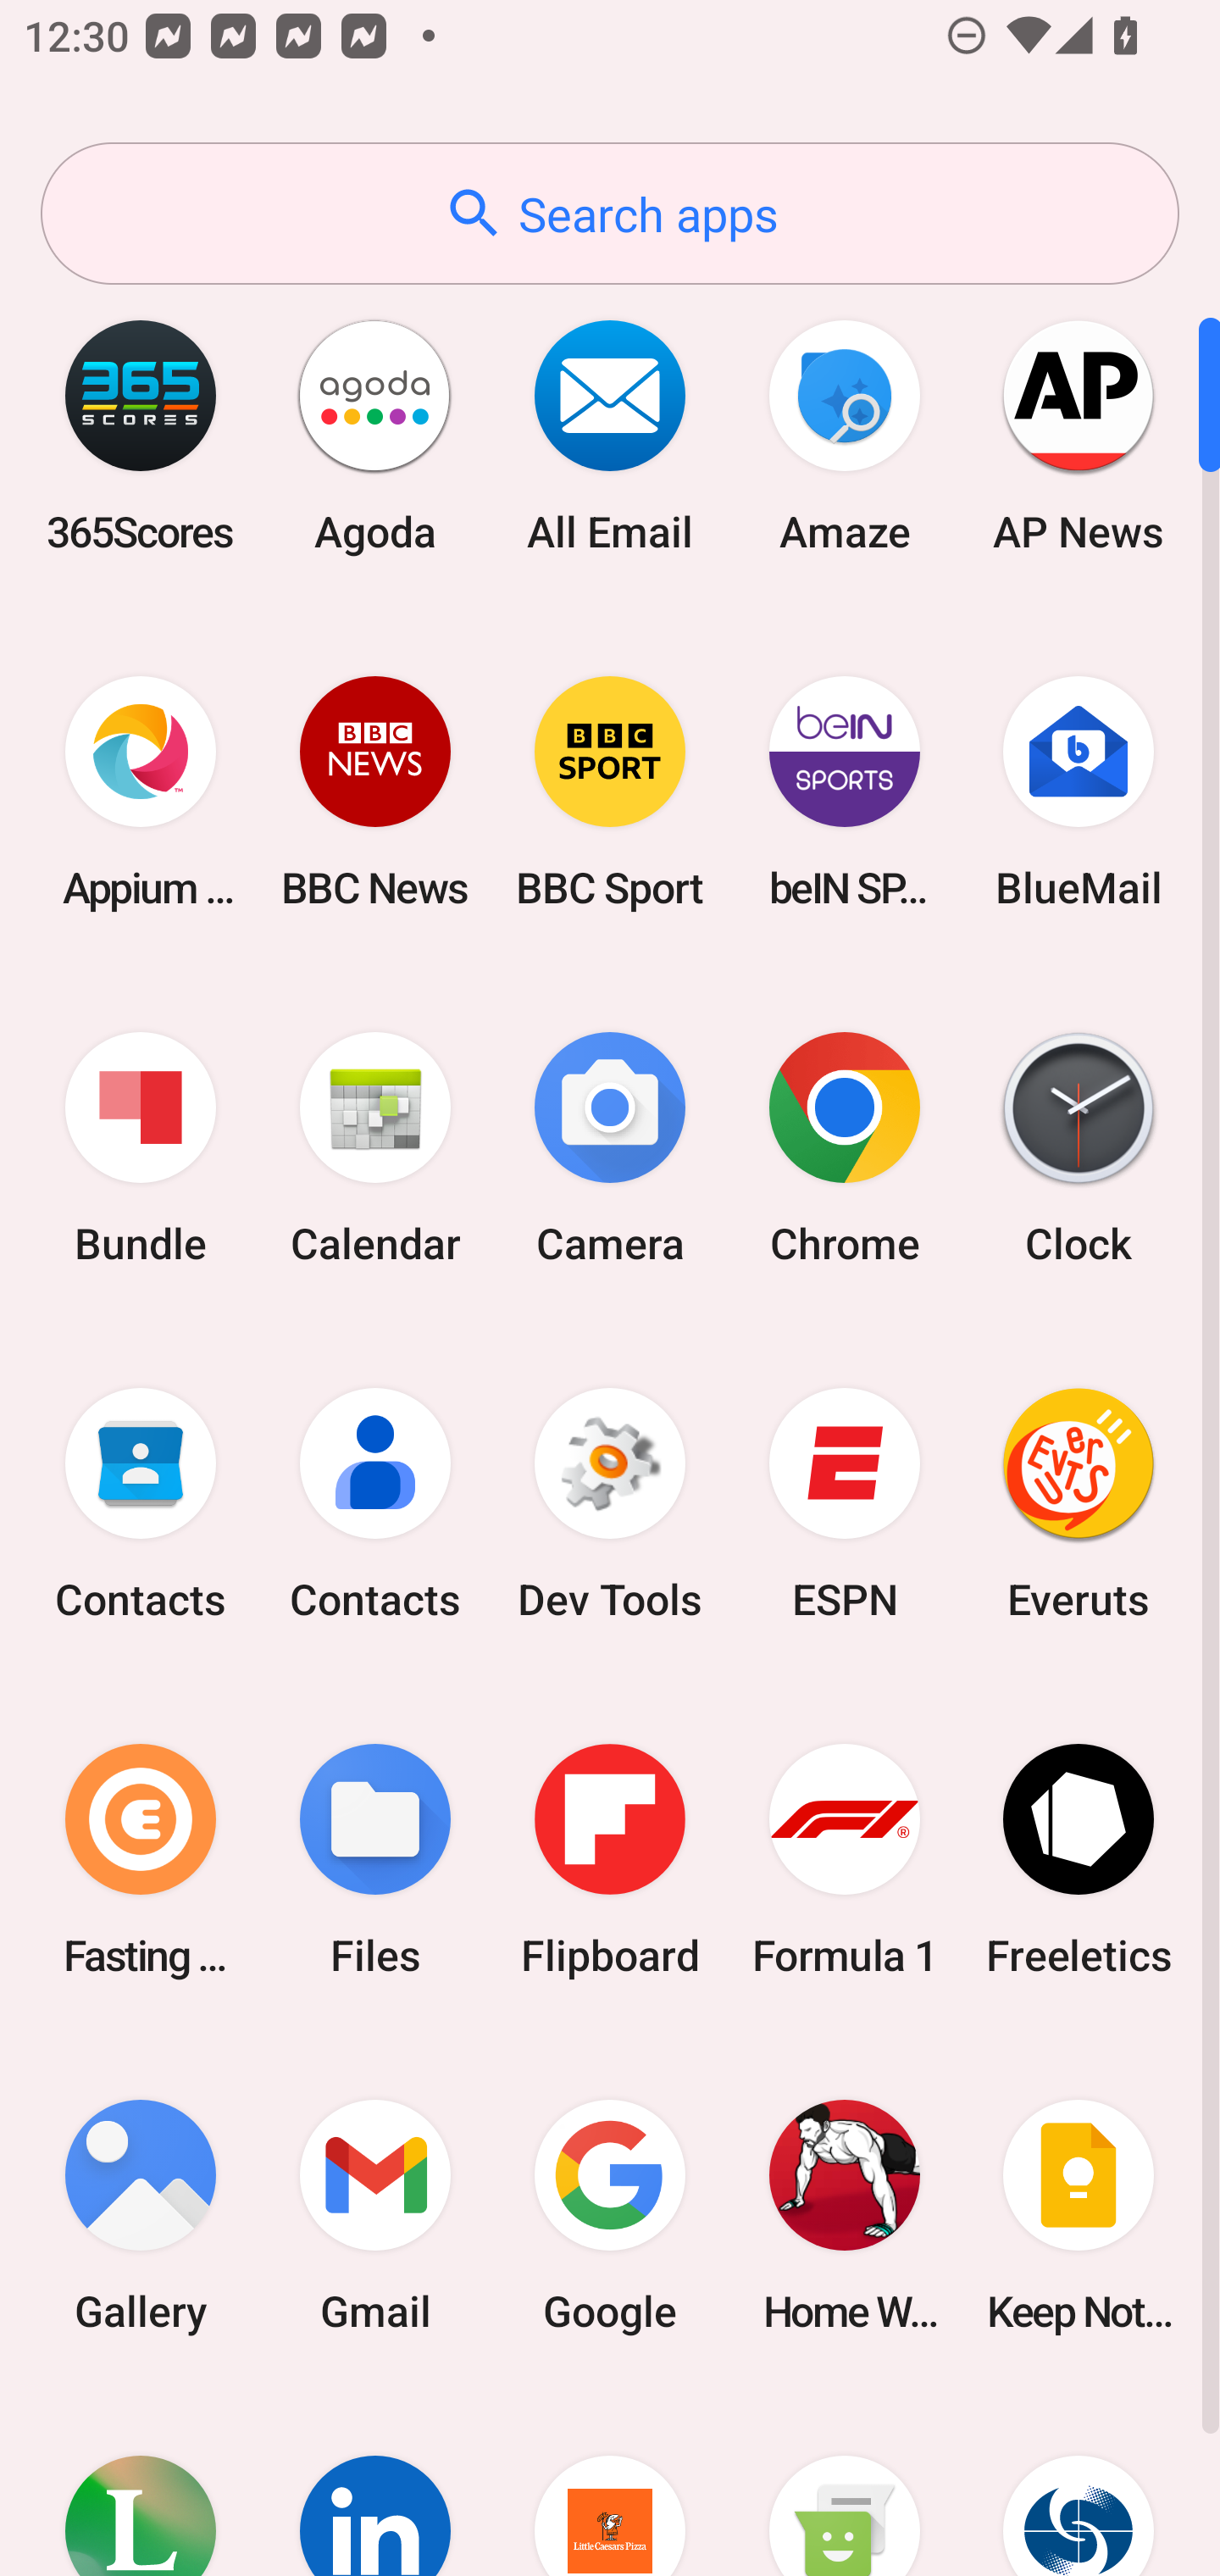 The image size is (1220, 2576). I want to click on Everuts, so click(1079, 1504).